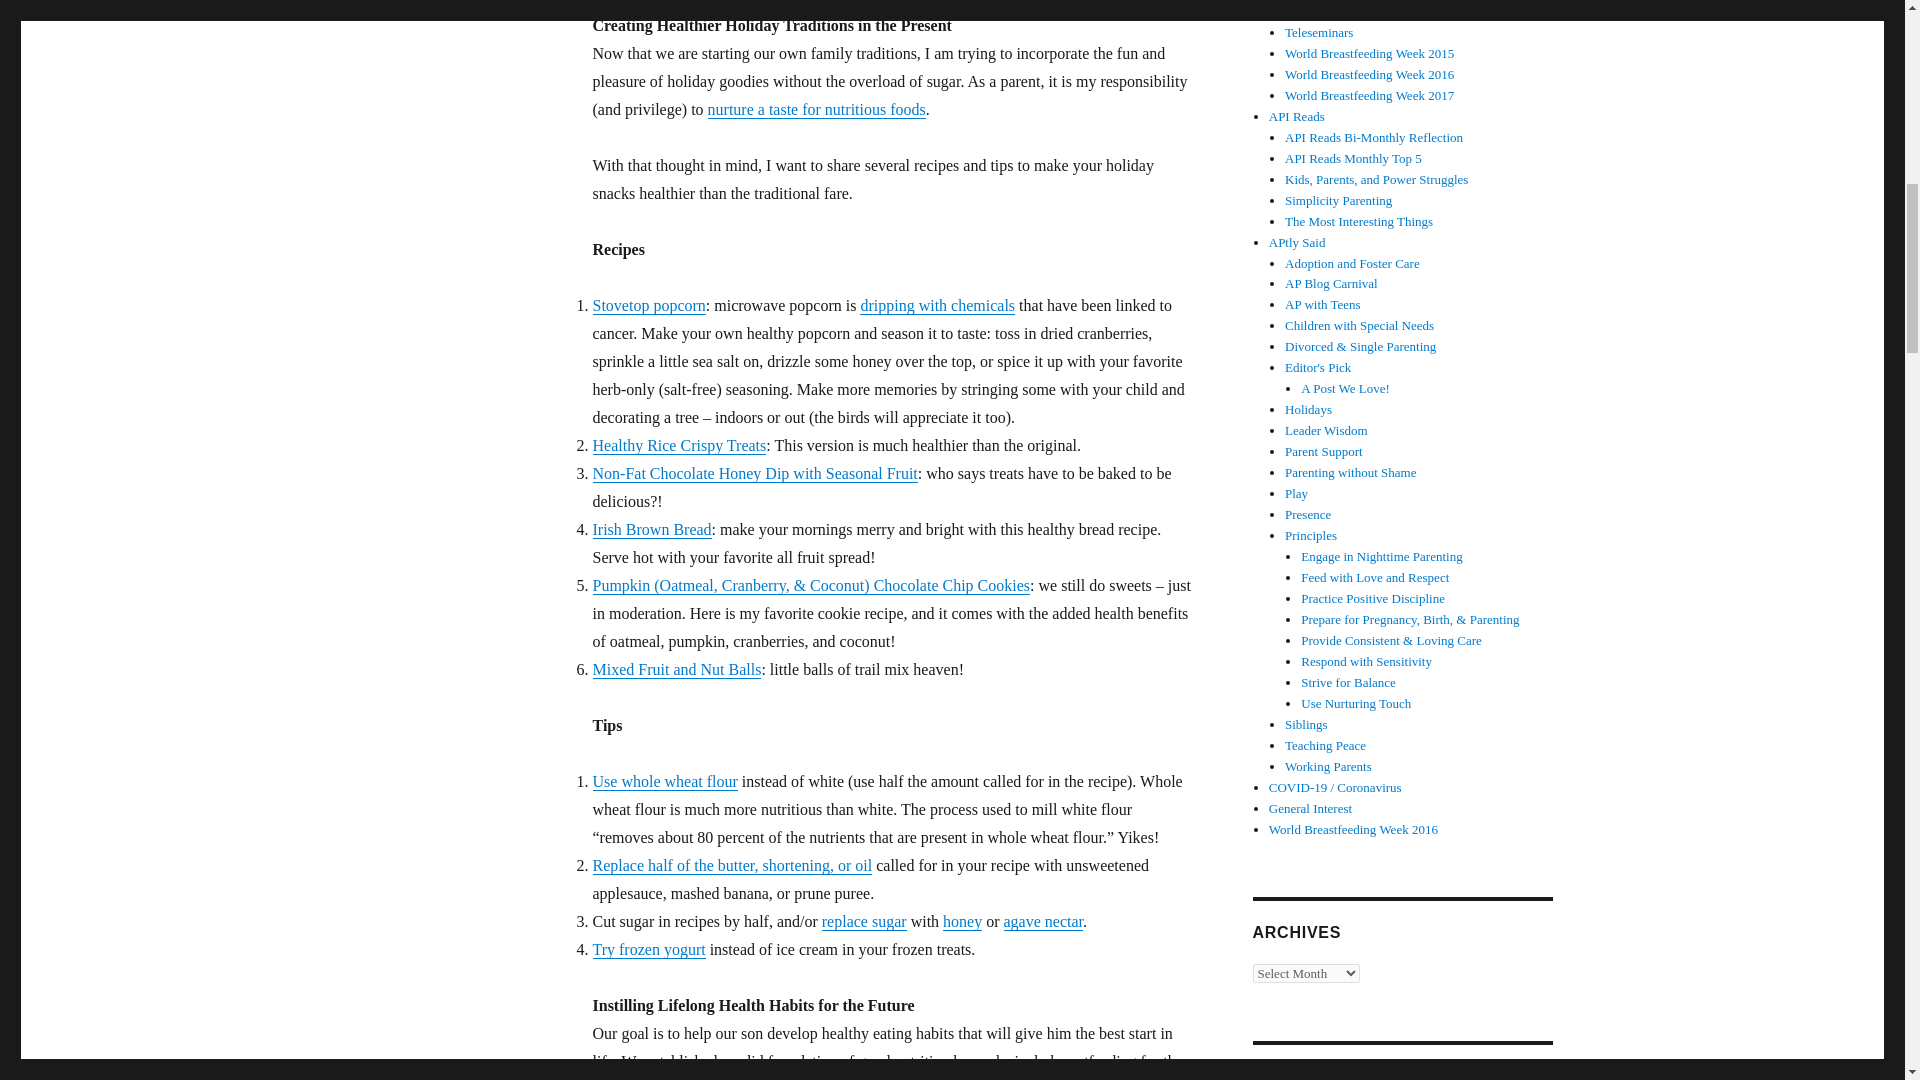 This screenshot has height=1080, width=1920. I want to click on Irish Brown Bread, so click(650, 528).